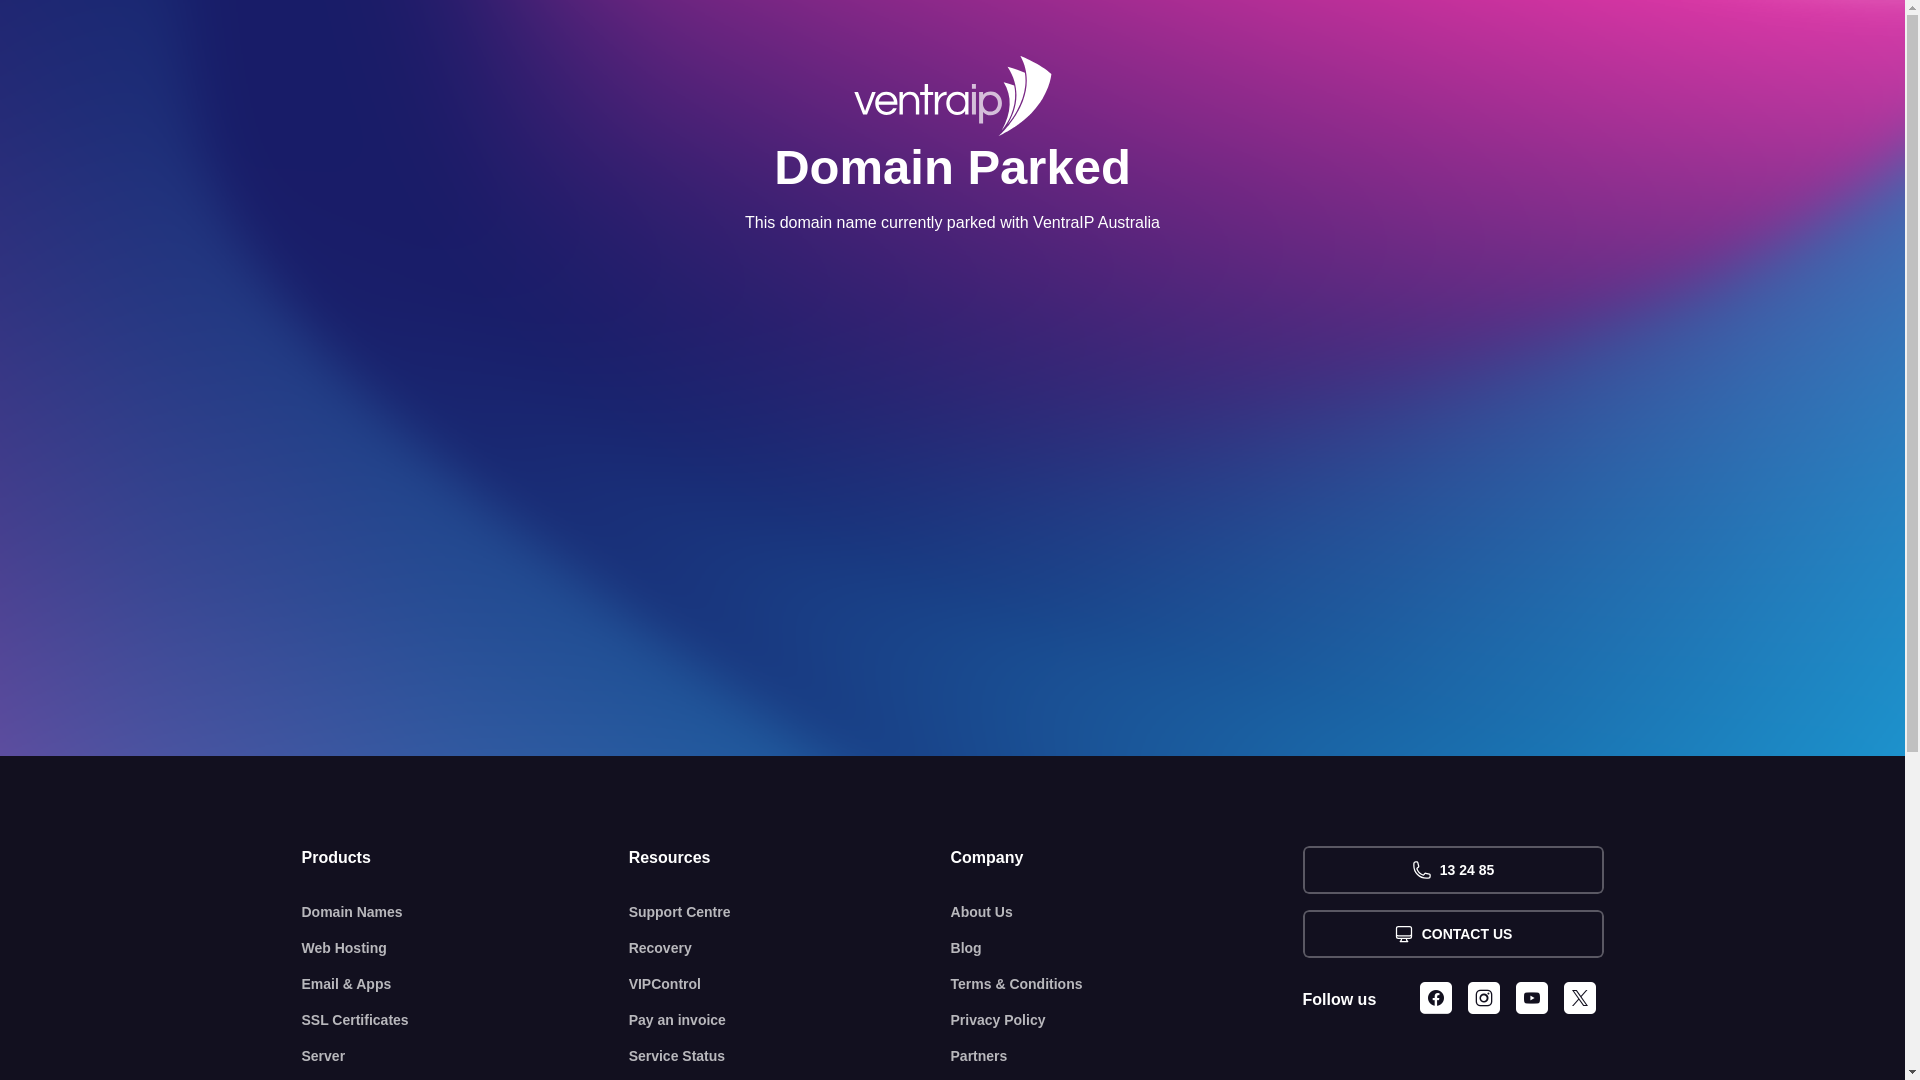 The width and height of the screenshot is (1920, 1080). I want to click on About Us, so click(1127, 912).